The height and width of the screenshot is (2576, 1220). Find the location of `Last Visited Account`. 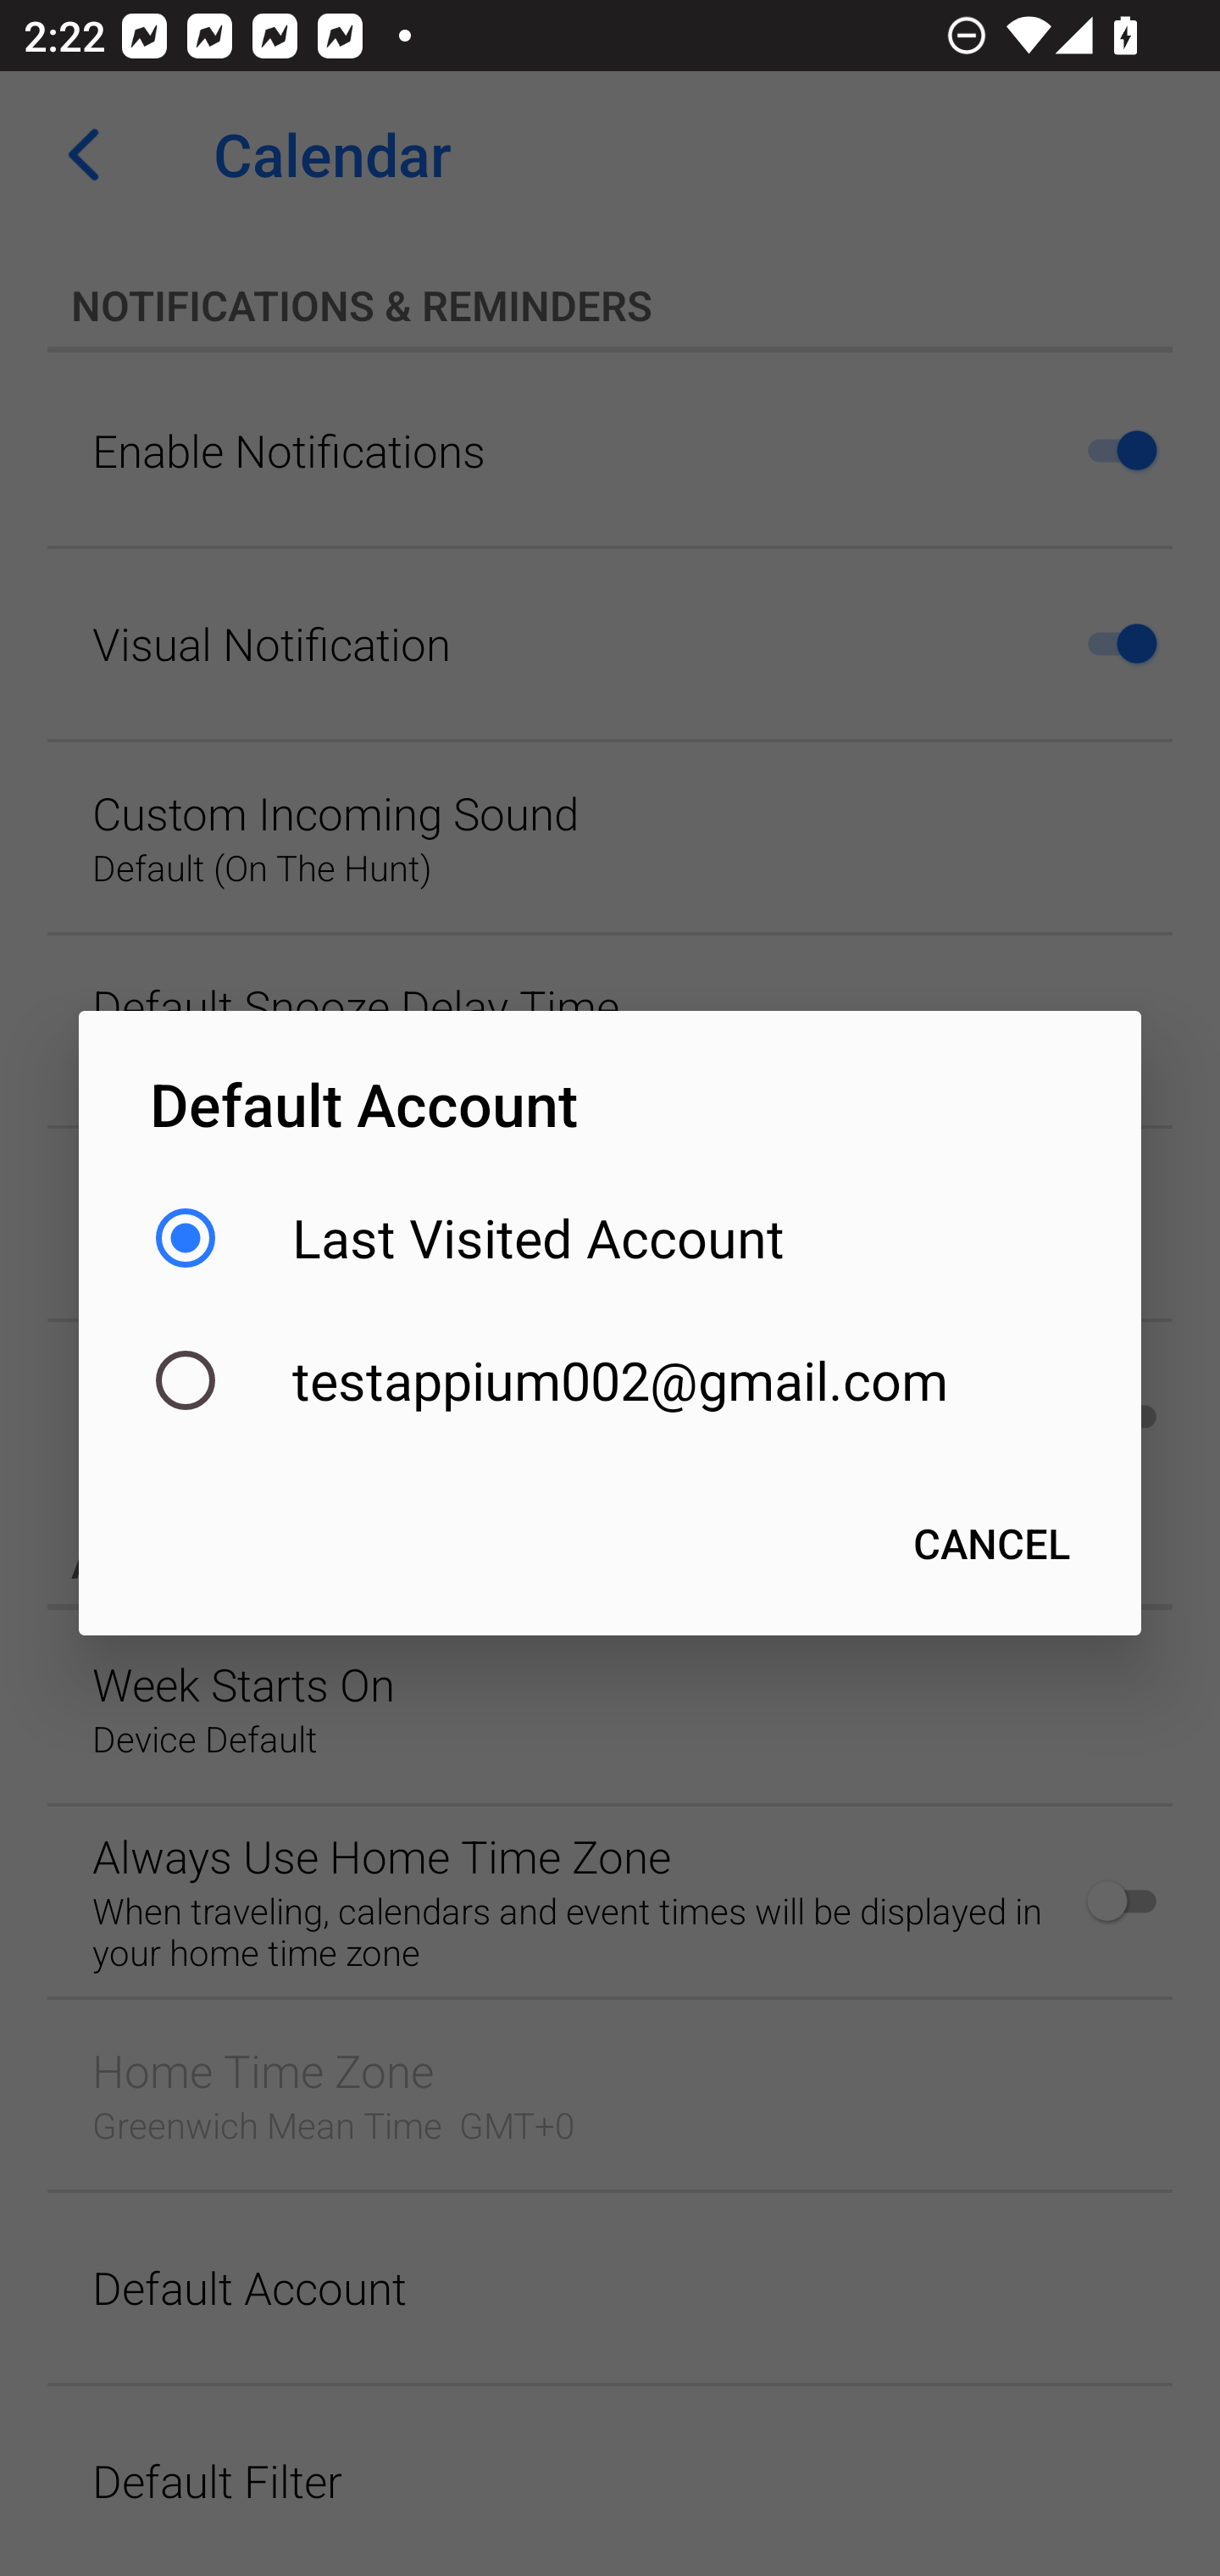

Last Visited Account is located at coordinates (610, 1237).